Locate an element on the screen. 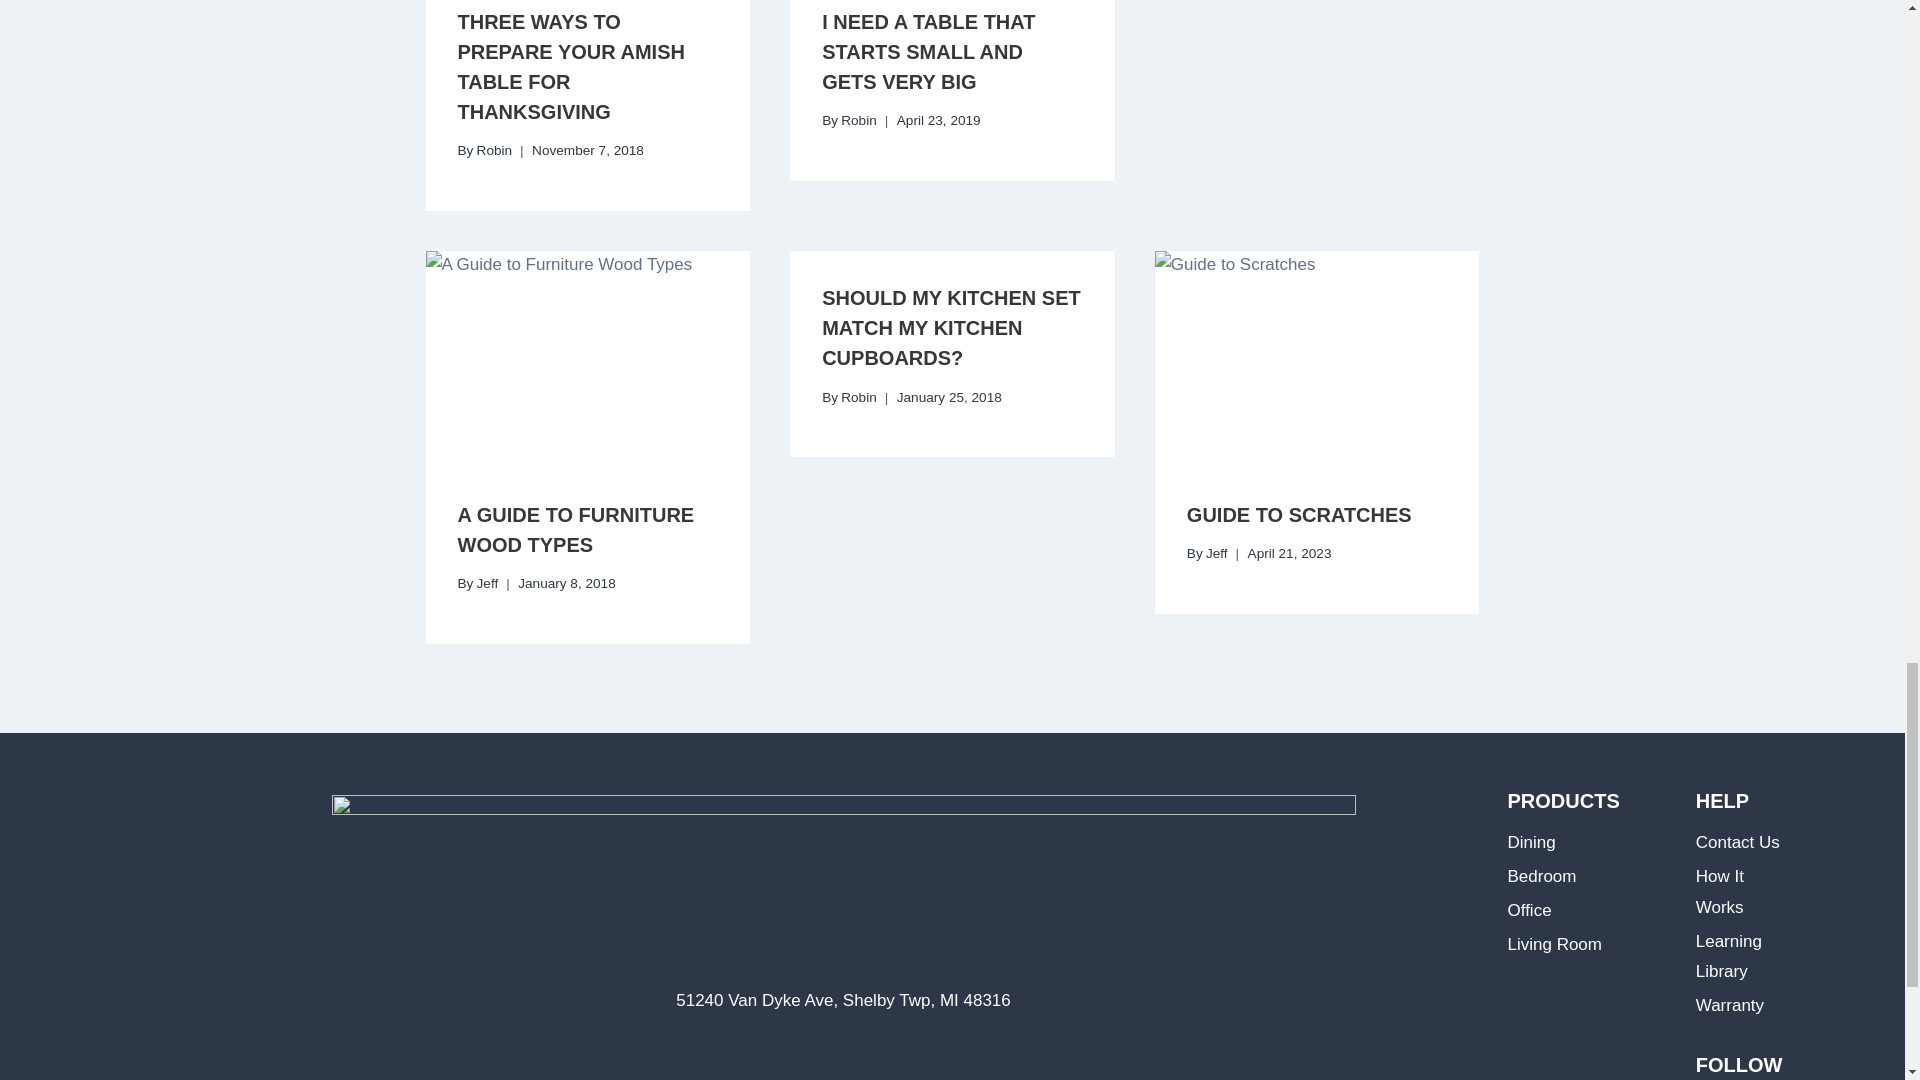 The width and height of the screenshot is (1920, 1080). I NEED A TABLE THAT STARTS SMALL AND GETS VERY BIG is located at coordinates (928, 51).